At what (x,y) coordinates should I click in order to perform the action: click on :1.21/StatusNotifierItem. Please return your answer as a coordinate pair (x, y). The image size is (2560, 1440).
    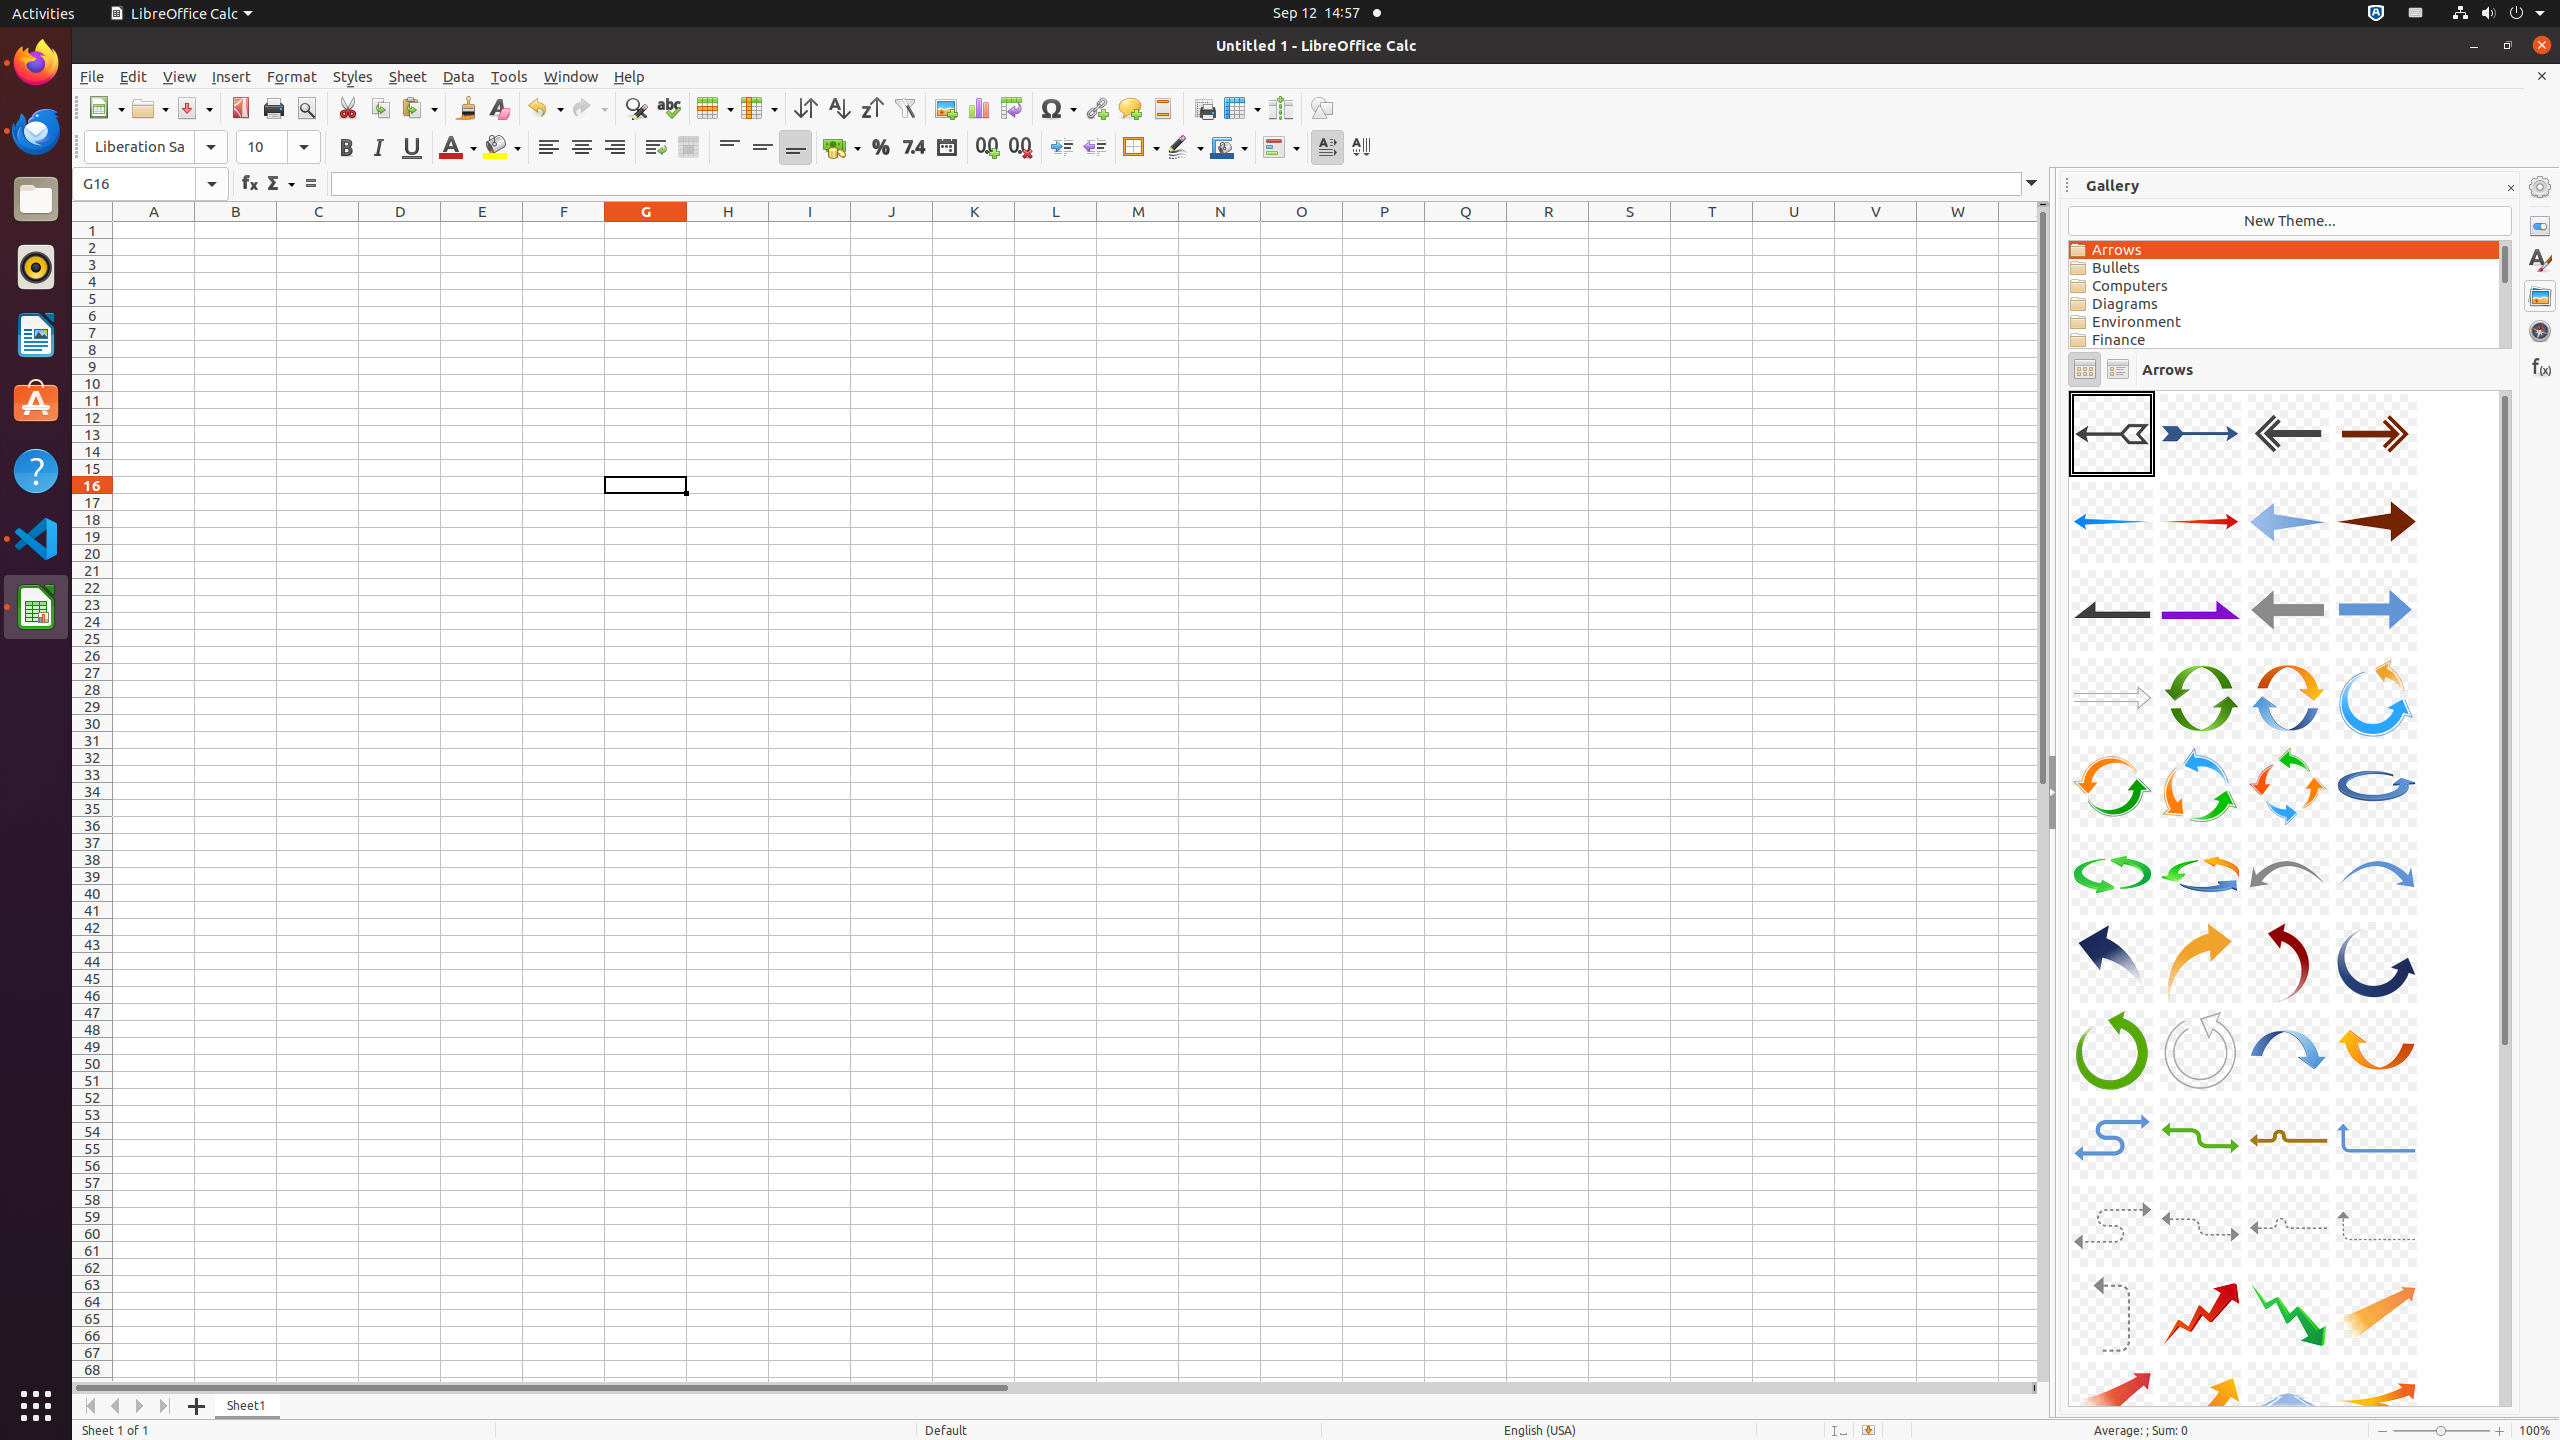
    Looking at the image, I should click on (2416, 14).